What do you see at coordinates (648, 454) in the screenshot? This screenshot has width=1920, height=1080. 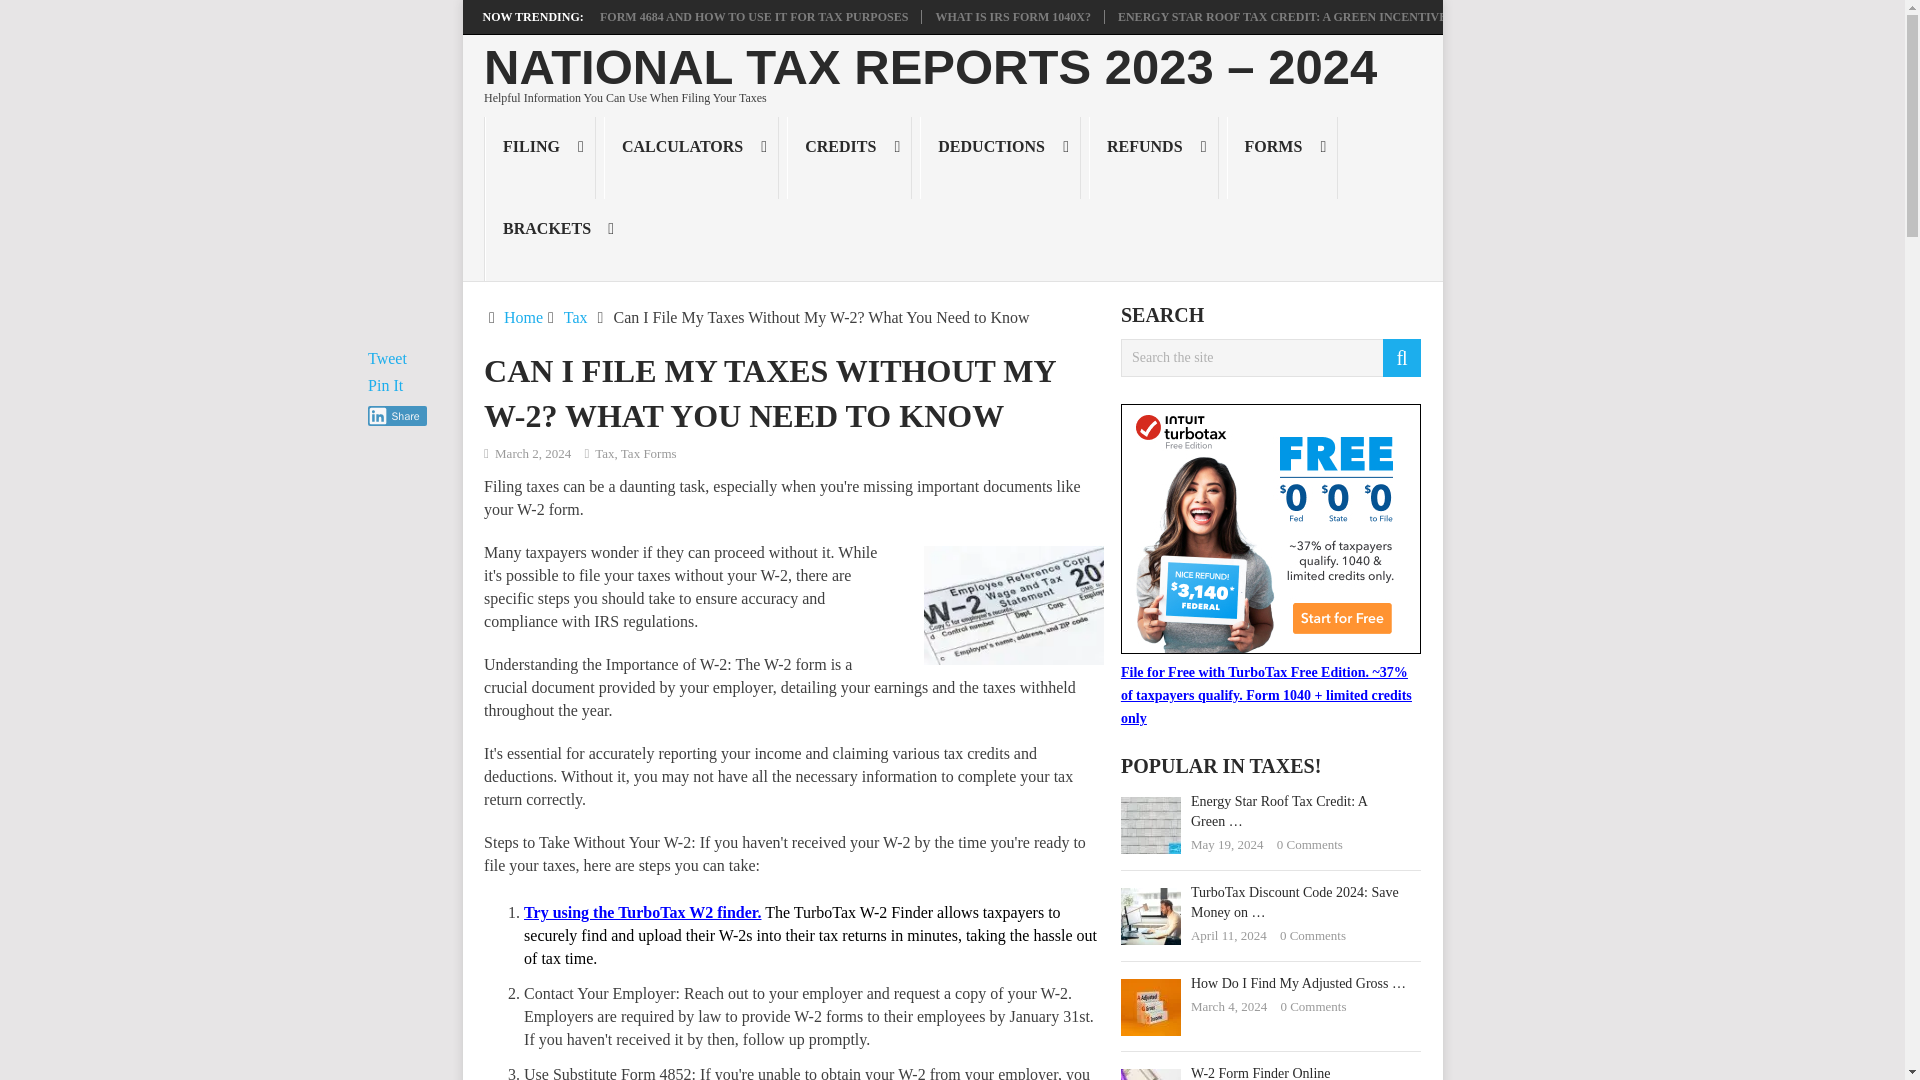 I see `View all posts in Tax Forms` at bounding box center [648, 454].